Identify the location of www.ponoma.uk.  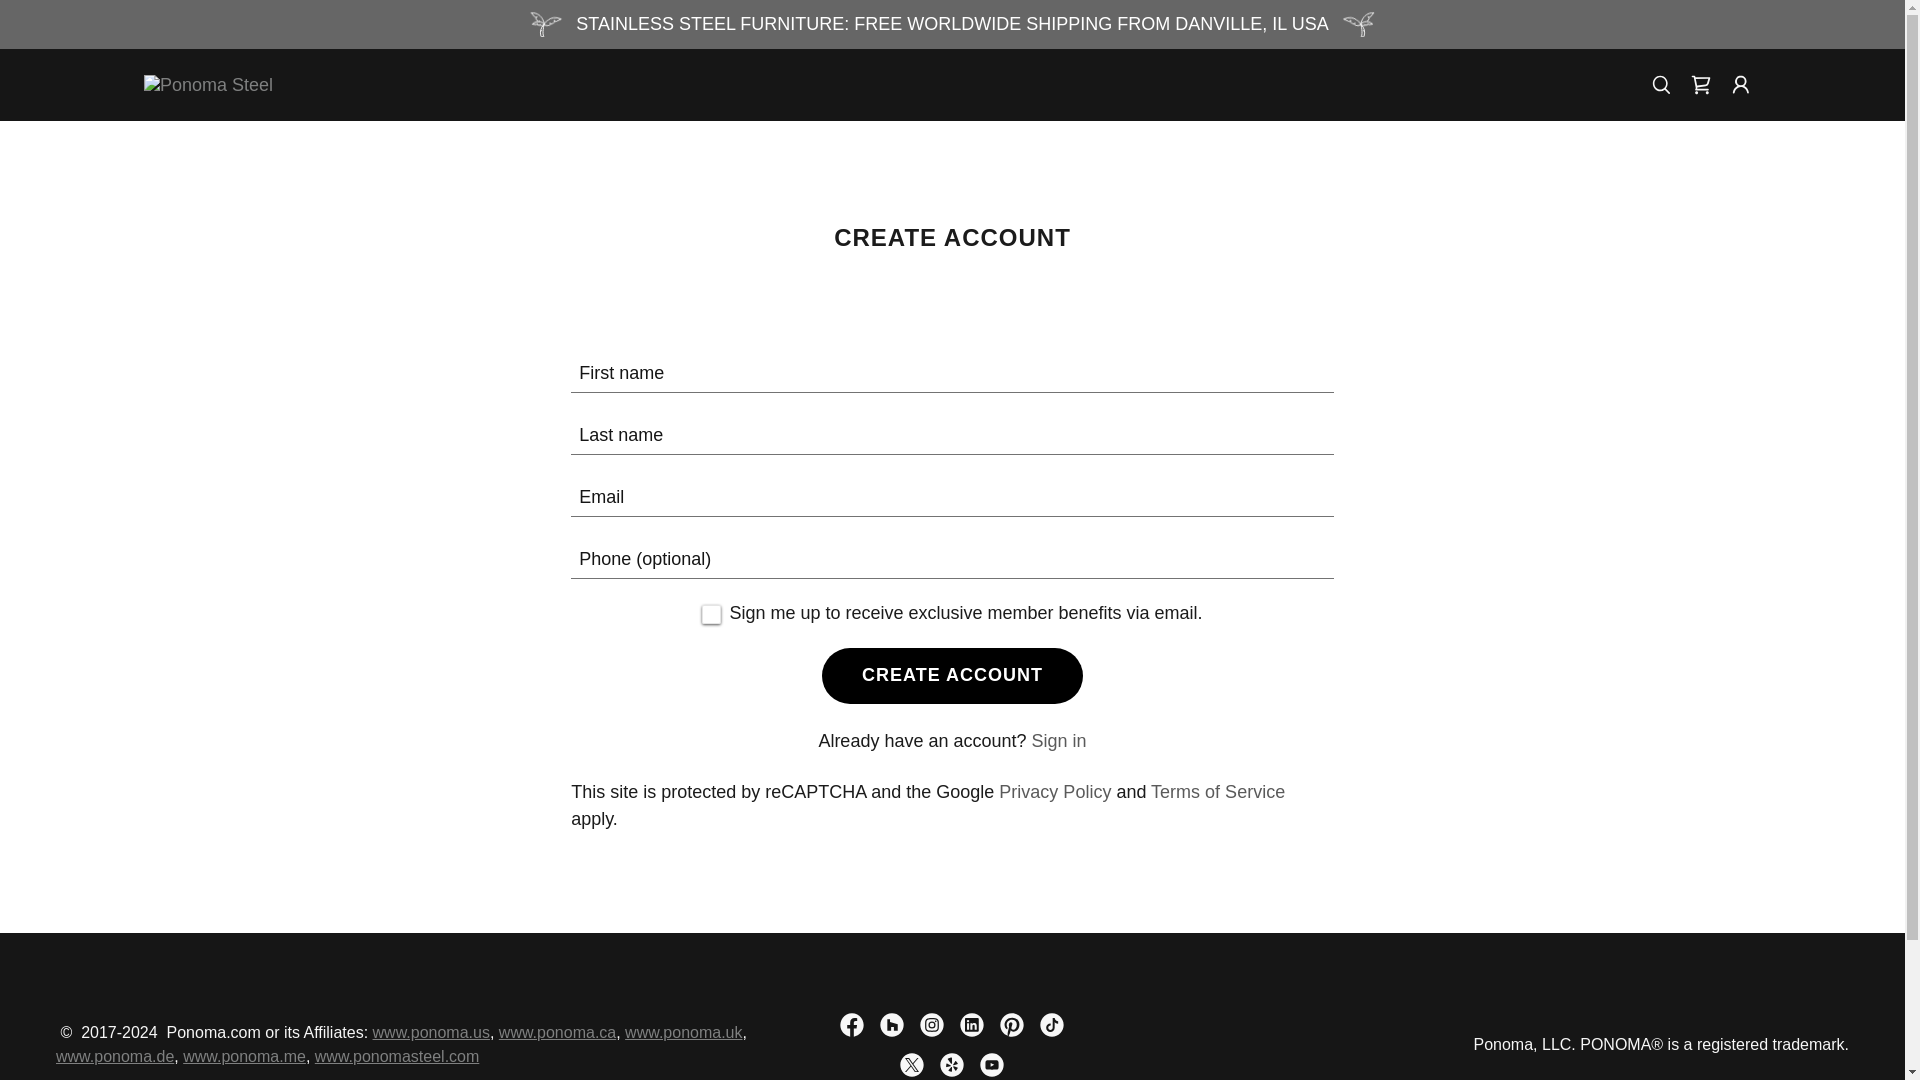
(683, 1032).